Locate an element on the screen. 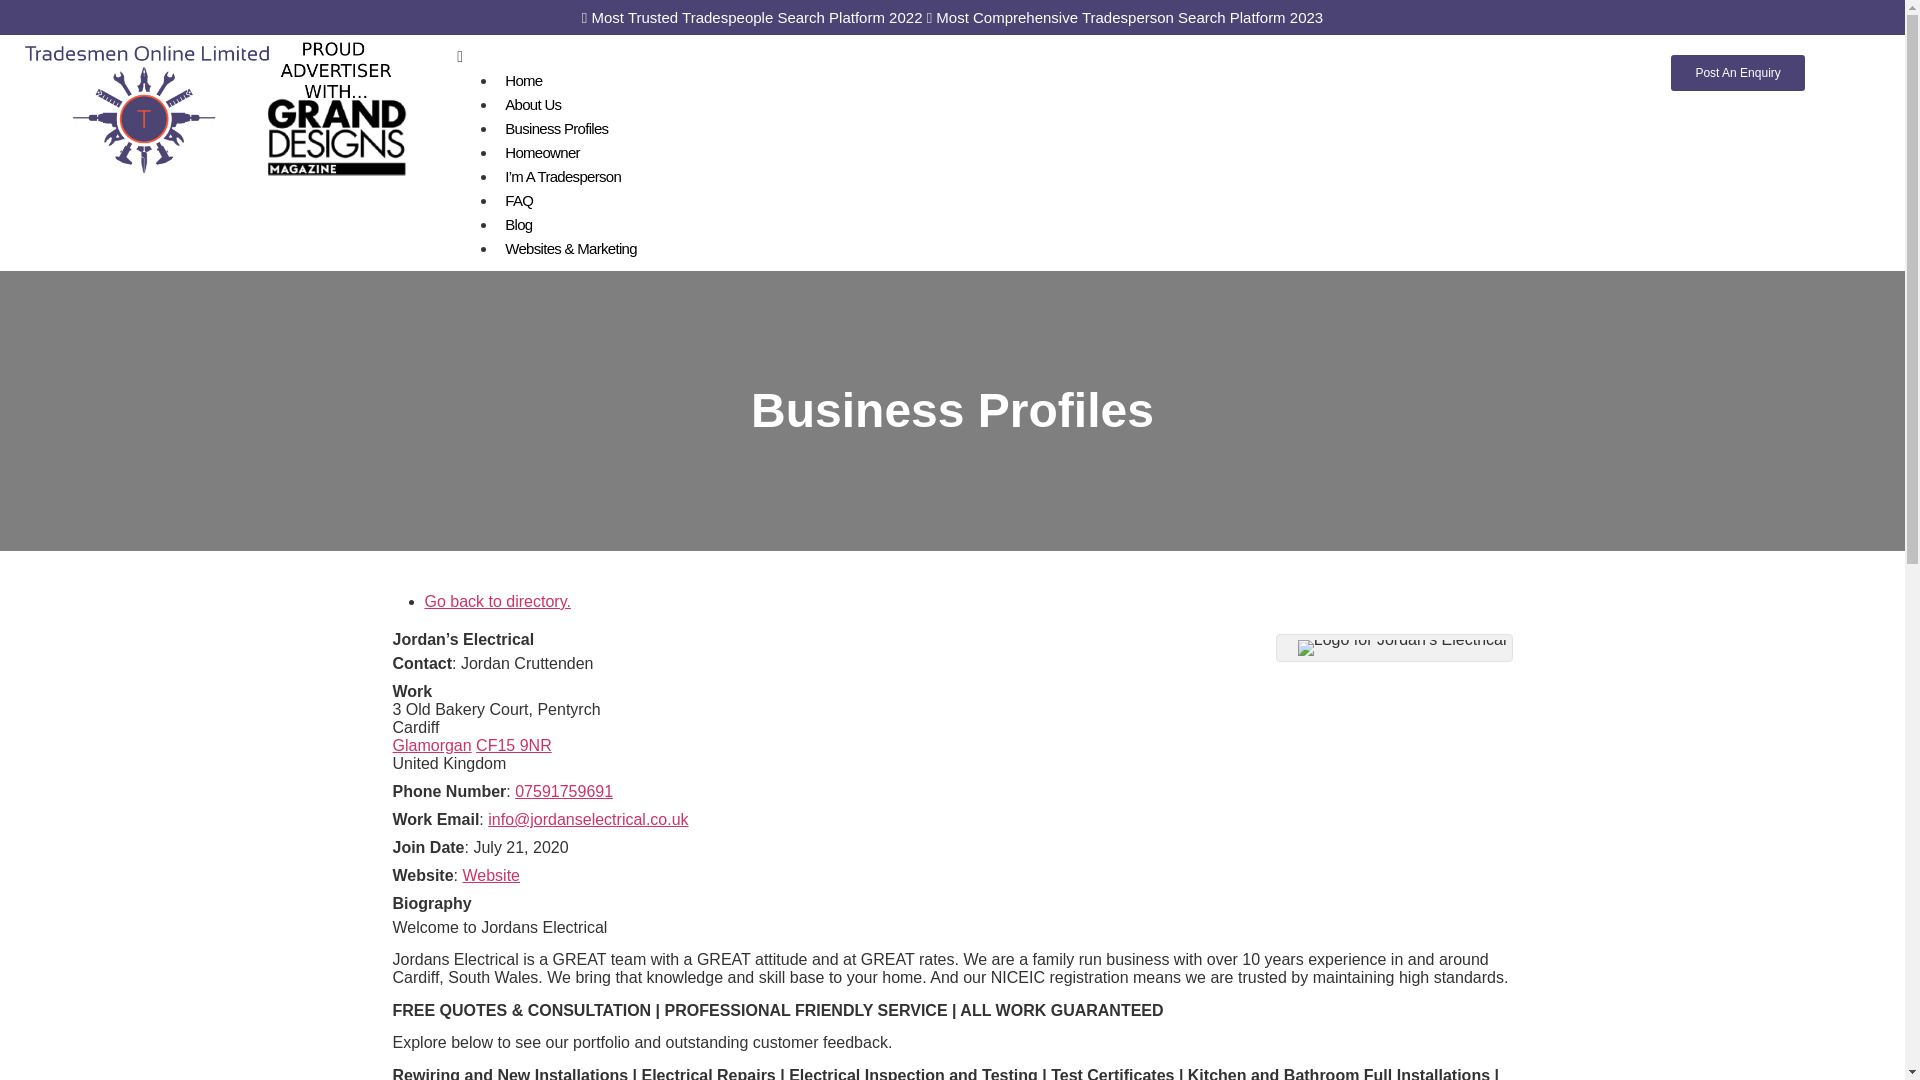 This screenshot has height=1080, width=1920. 20200721 is located at coordinates (520, 848).